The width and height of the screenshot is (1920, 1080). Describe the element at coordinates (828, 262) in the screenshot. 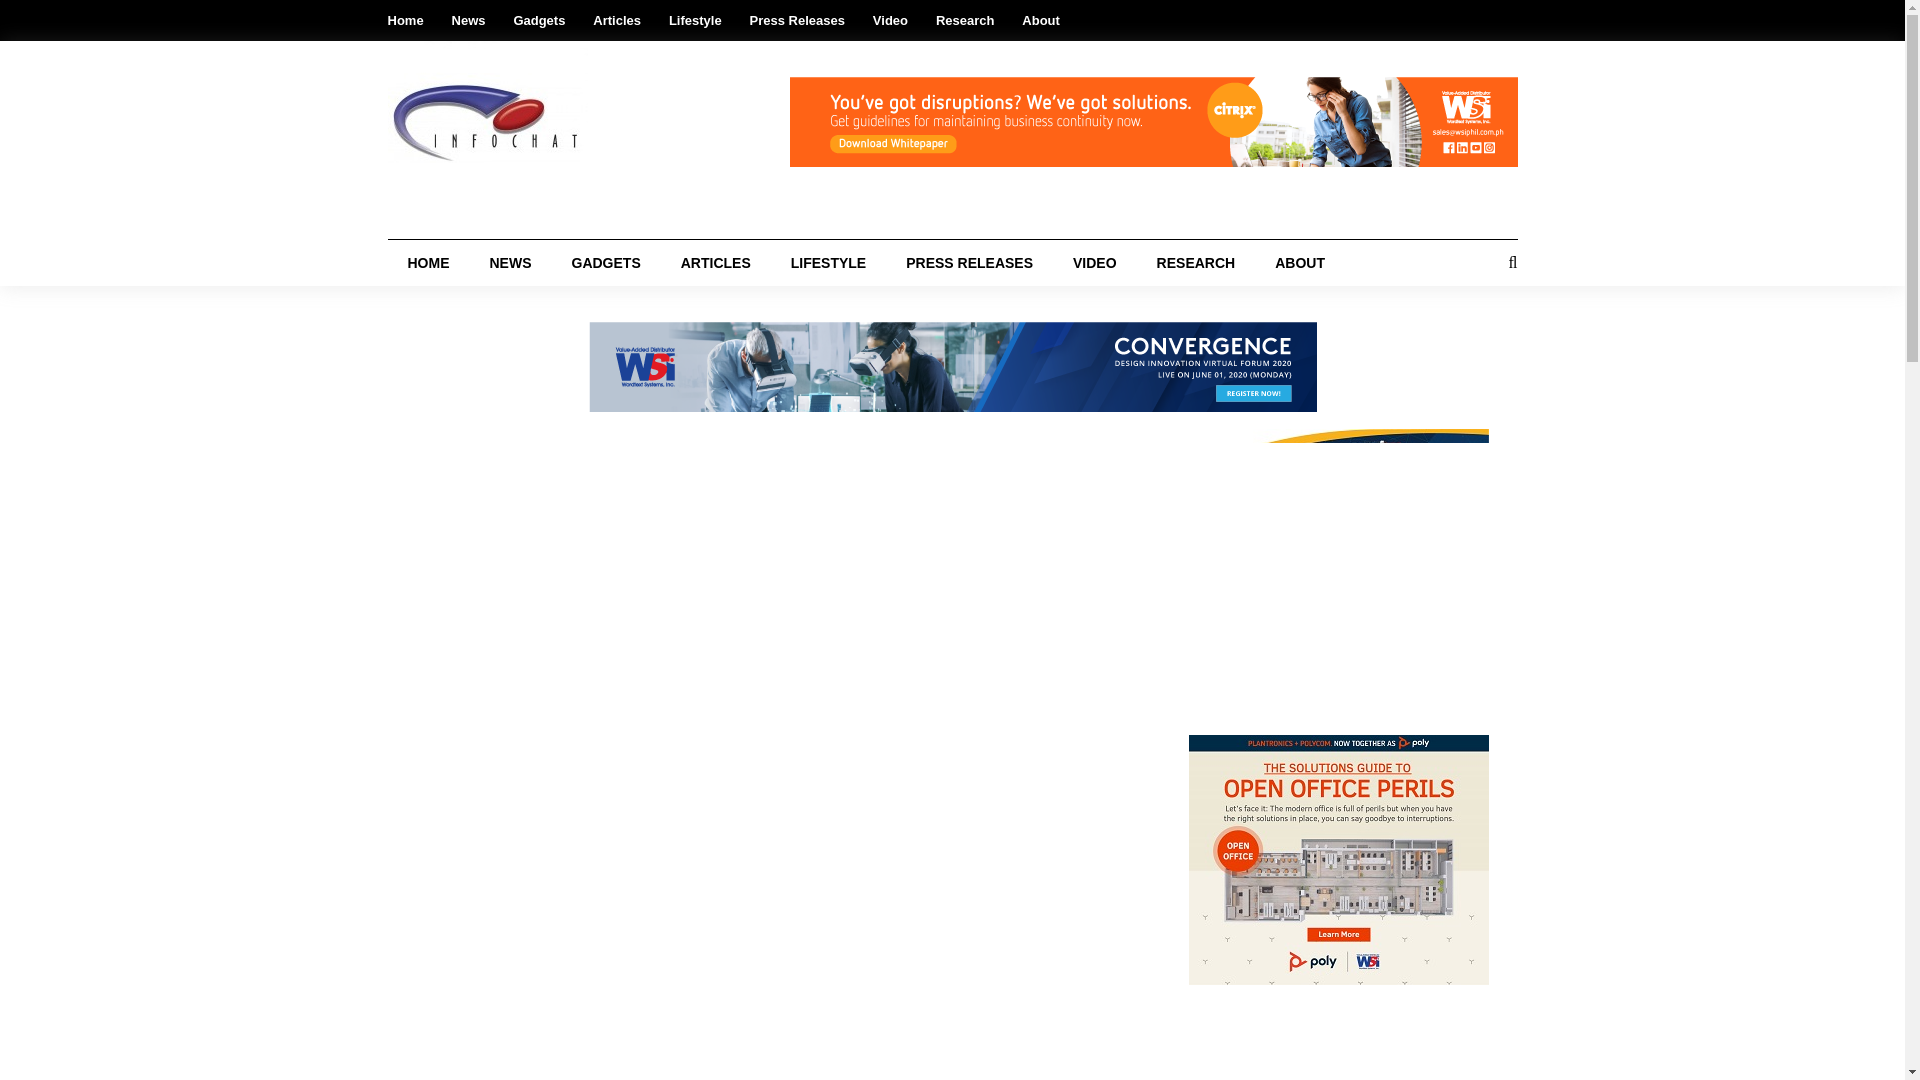

I see `LIFESTYLE` at that location.